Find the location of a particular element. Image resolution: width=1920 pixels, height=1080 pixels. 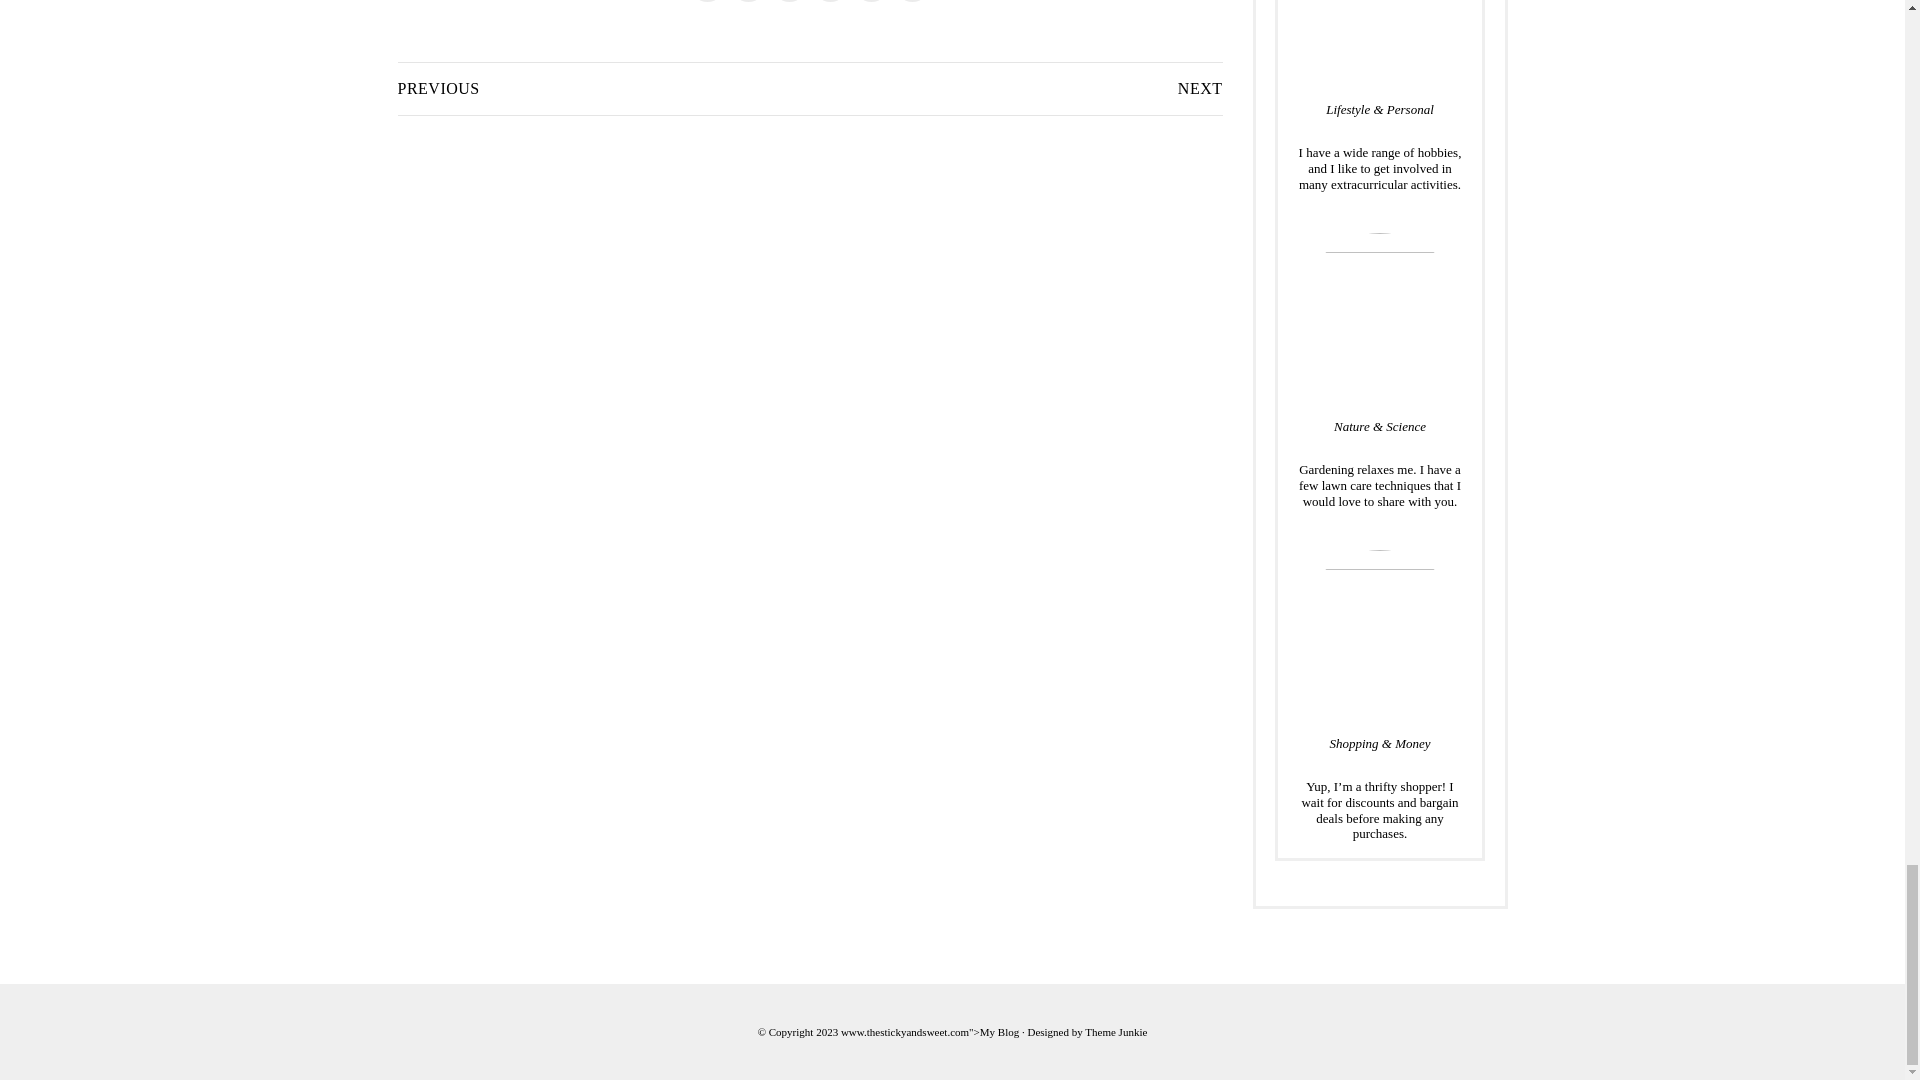

NEXT is located at coordinates (1200, 88).